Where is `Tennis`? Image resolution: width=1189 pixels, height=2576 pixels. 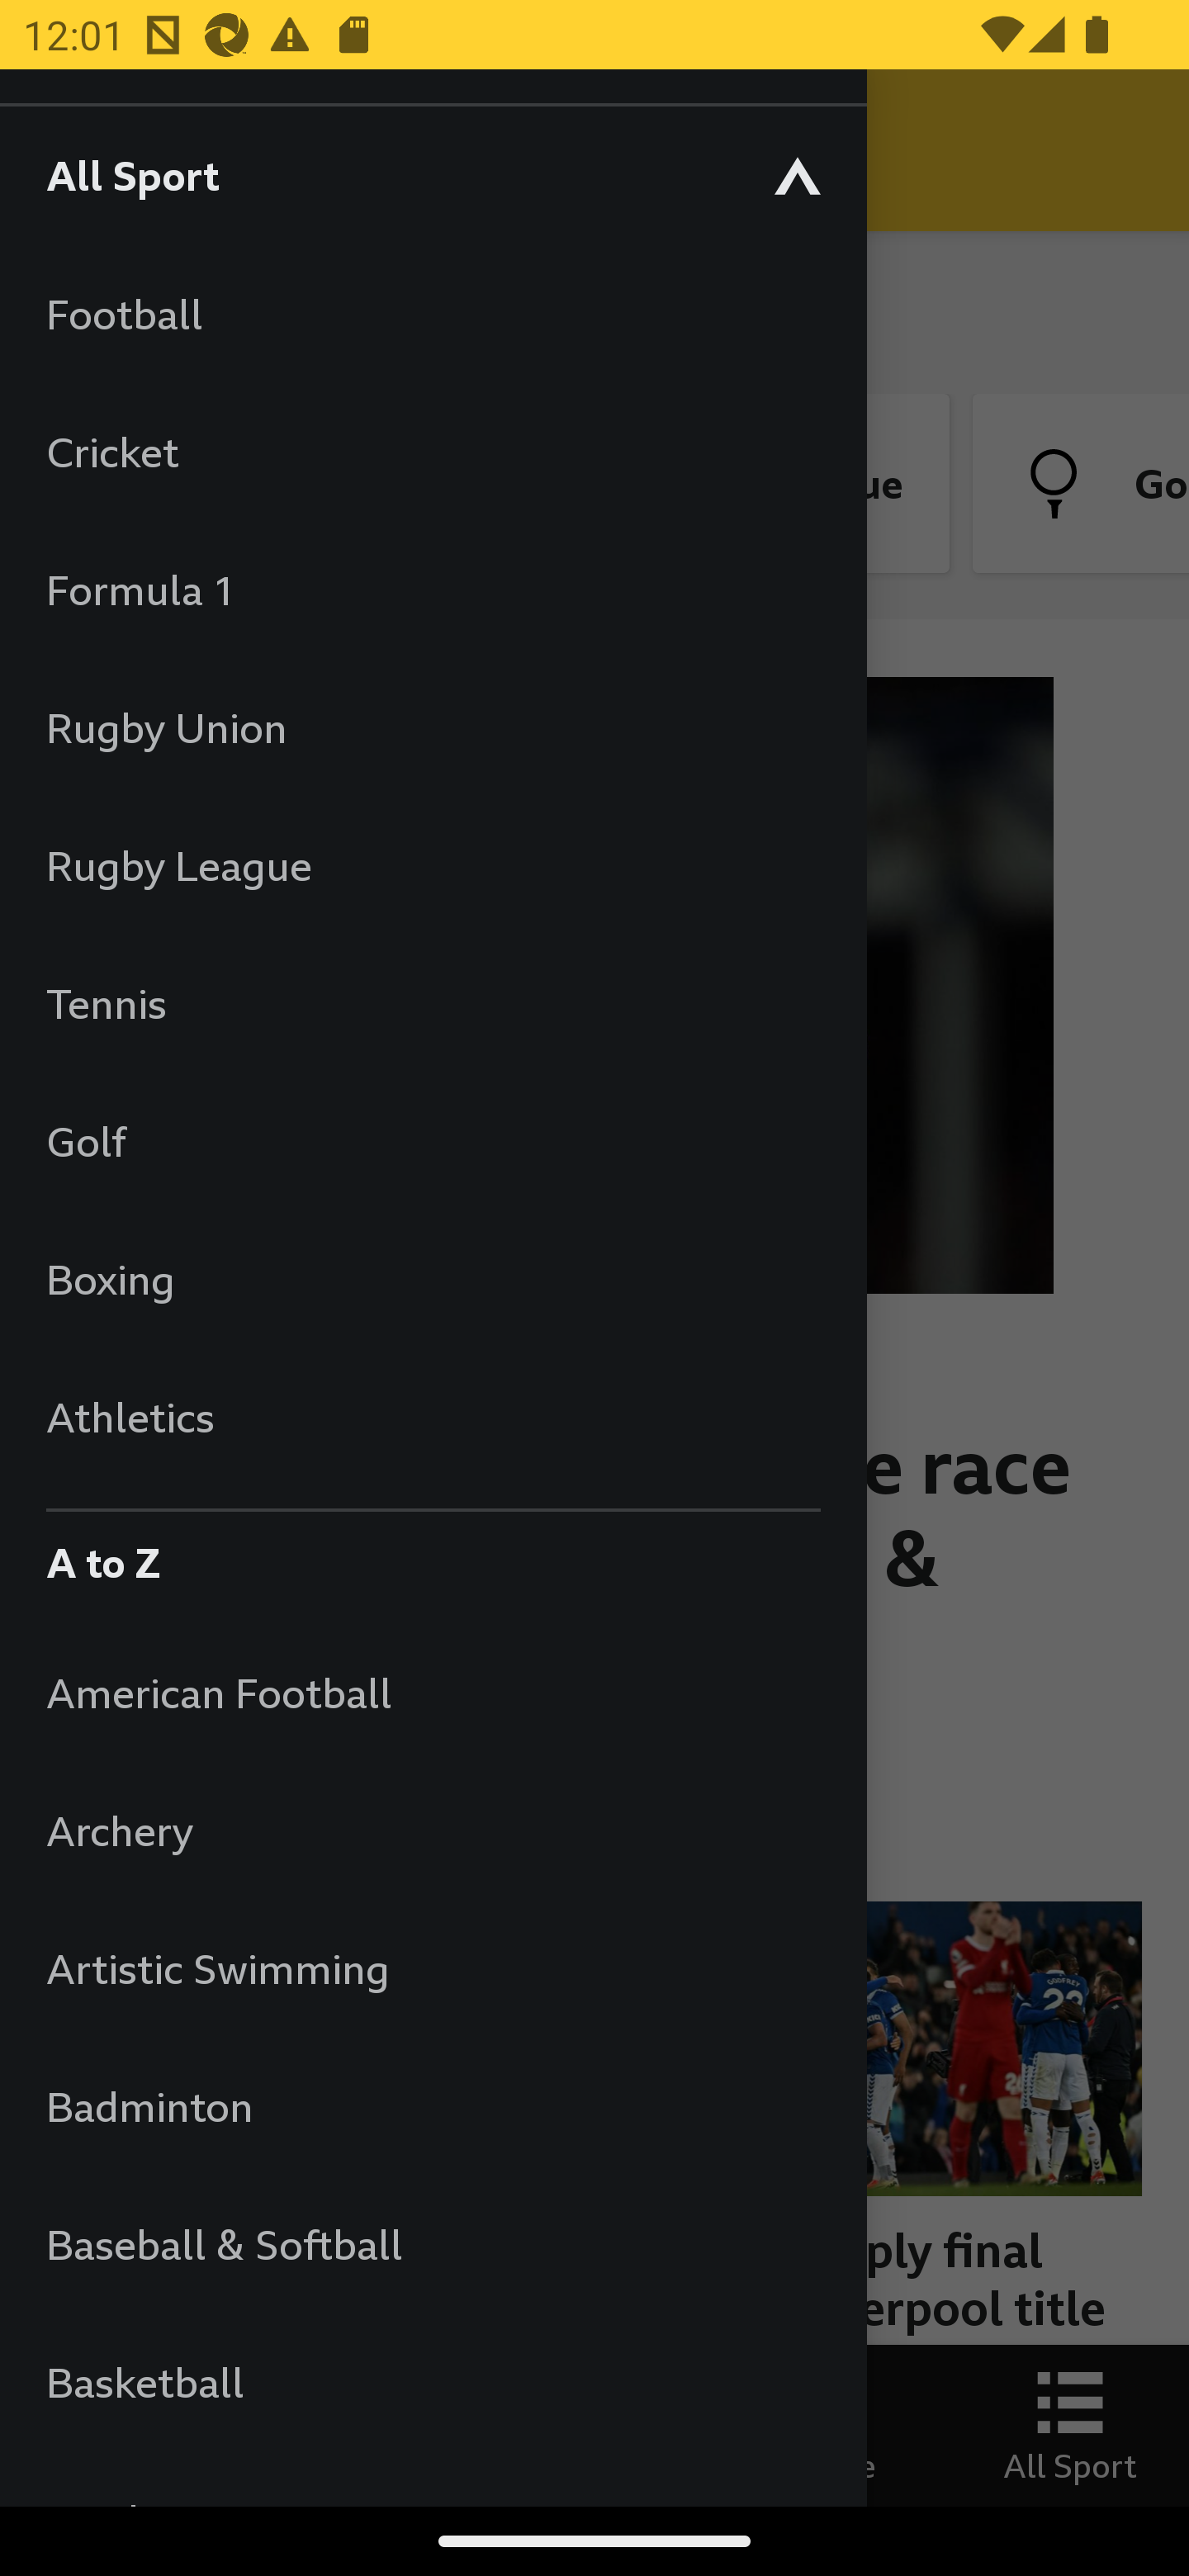 Tennis is located at coordinates (433, 1002).